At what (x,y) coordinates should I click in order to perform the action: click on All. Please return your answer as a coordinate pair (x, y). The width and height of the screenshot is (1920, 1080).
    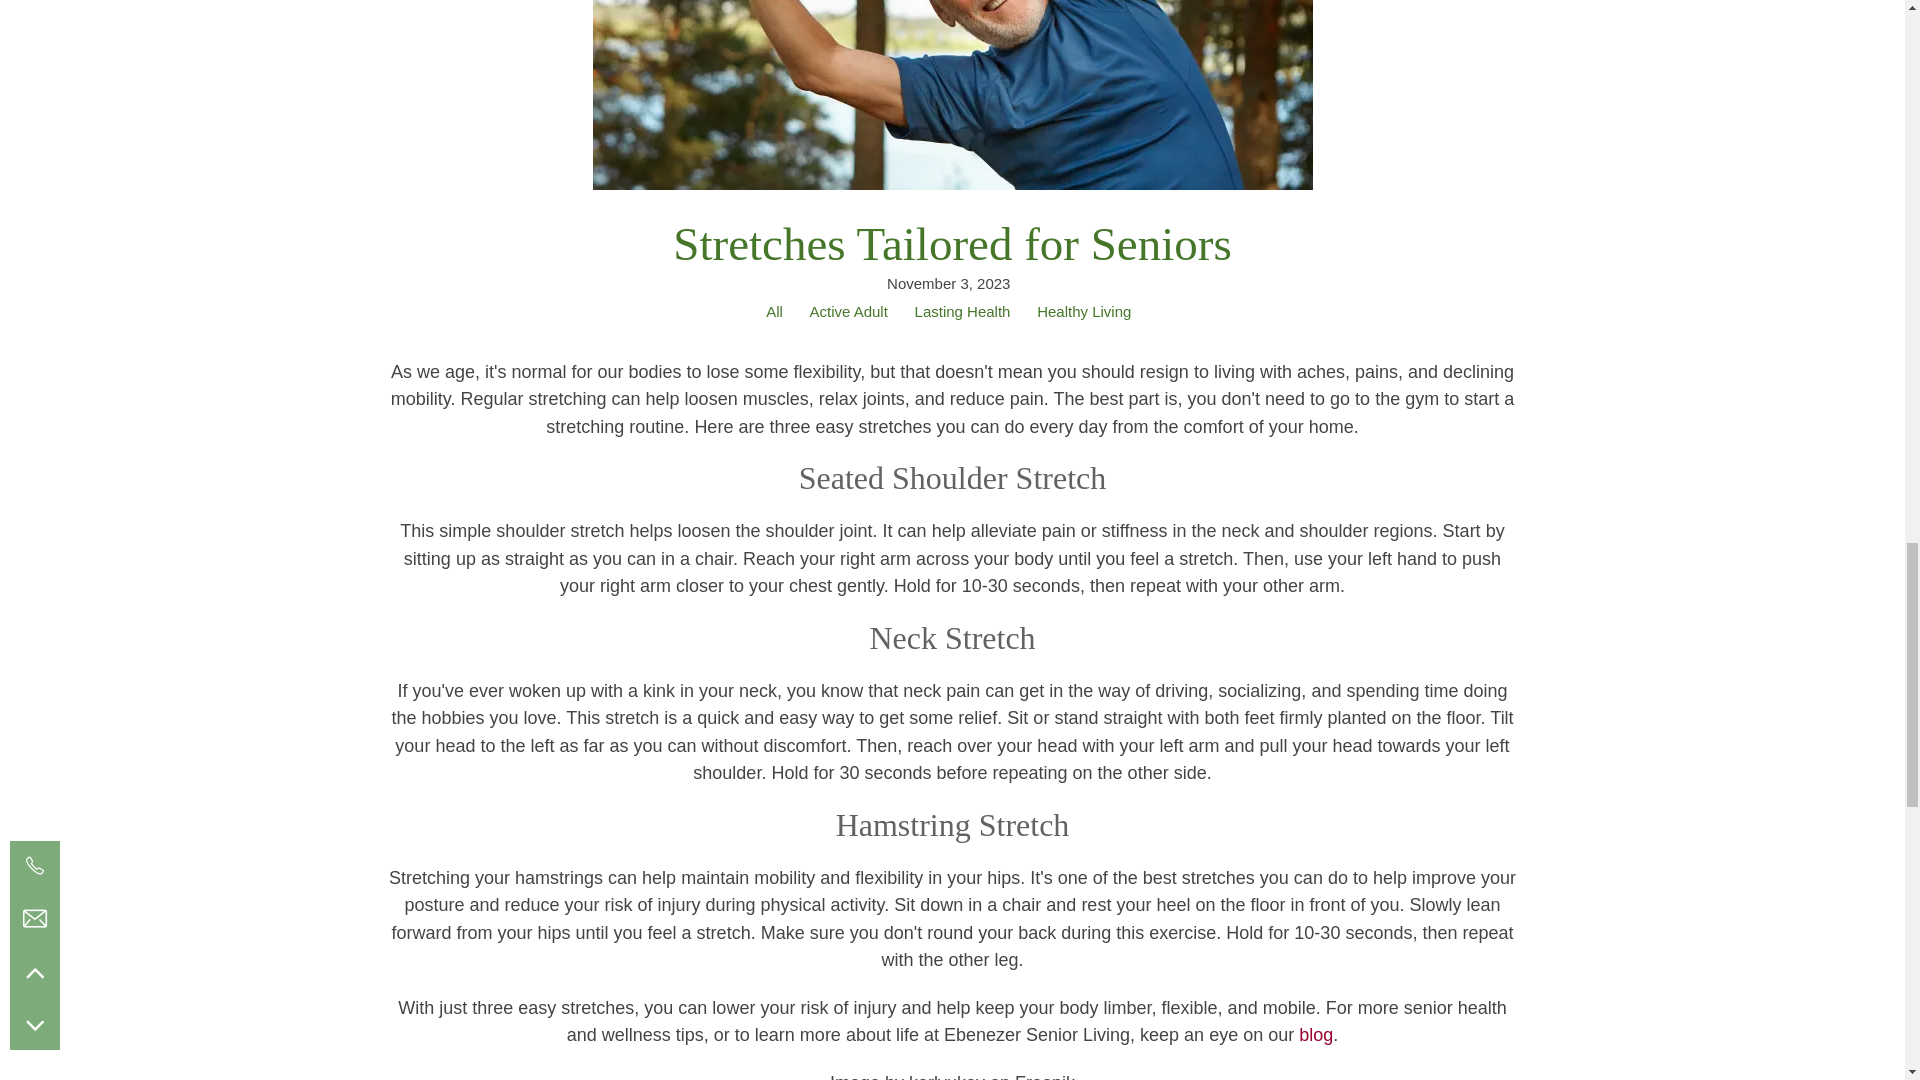
    Looking at the image, I should click on (774, 312).